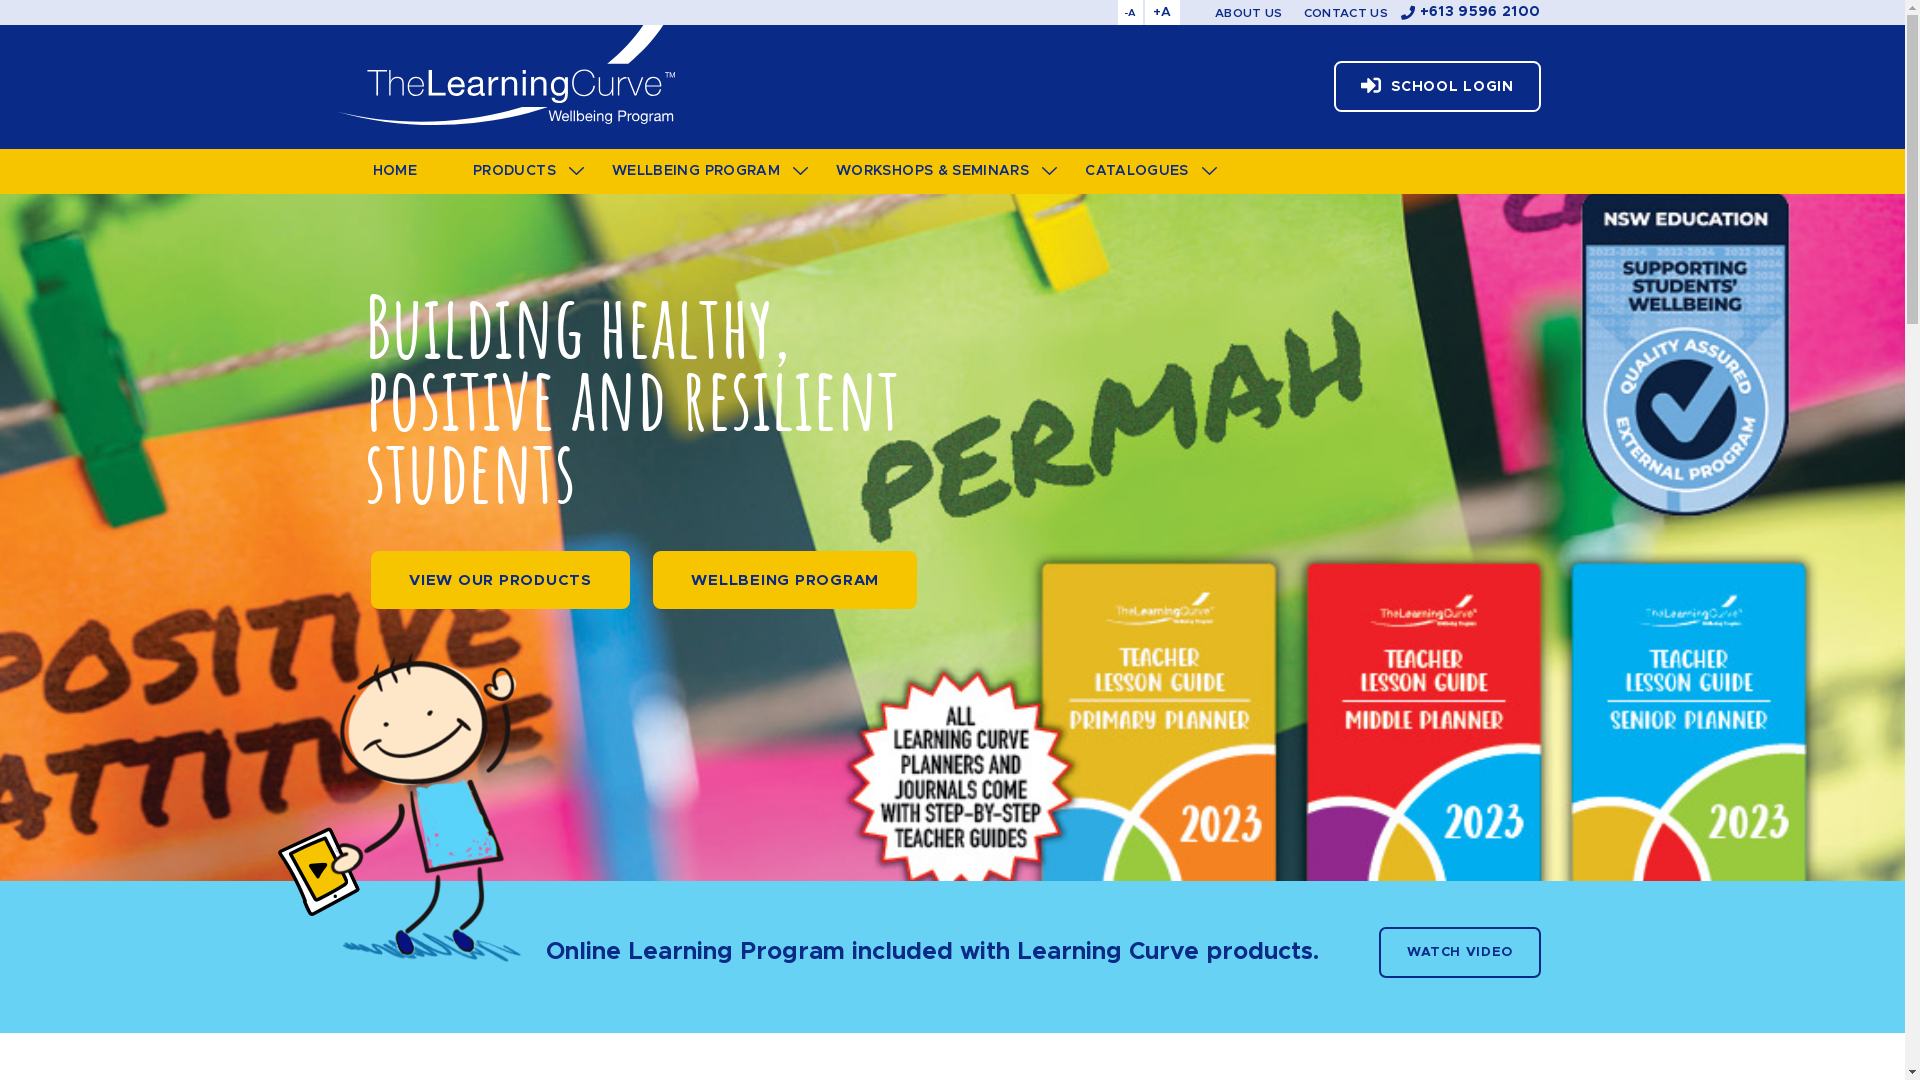 The width and height of the screenshot is (1920, 1080). What do you see at coordinates (696, 172) in the screenshot?
I see `WELLBEING PROGRAM` at bounding box center [696, 172].